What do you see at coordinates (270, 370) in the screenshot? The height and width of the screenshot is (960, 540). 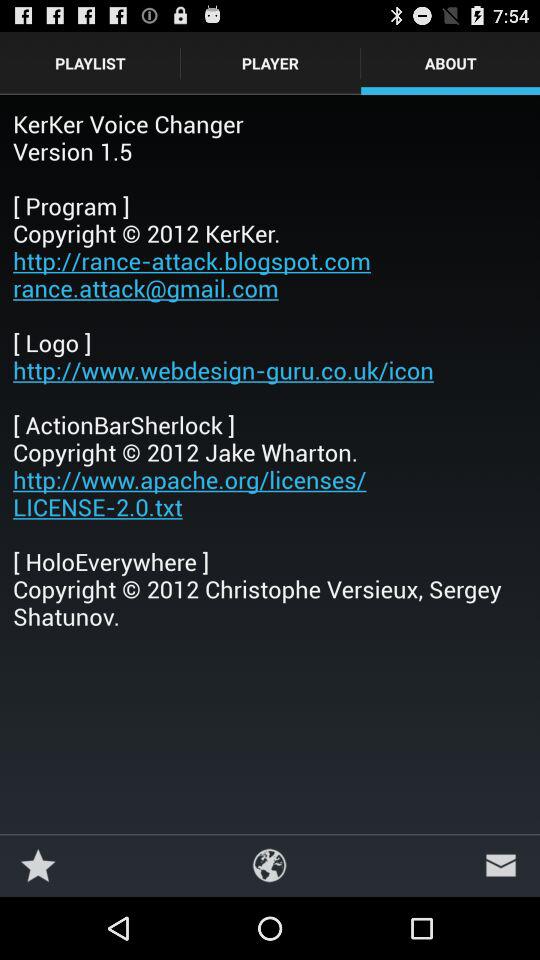 I see `click the app below playlist` at bounding box center [270, 370].